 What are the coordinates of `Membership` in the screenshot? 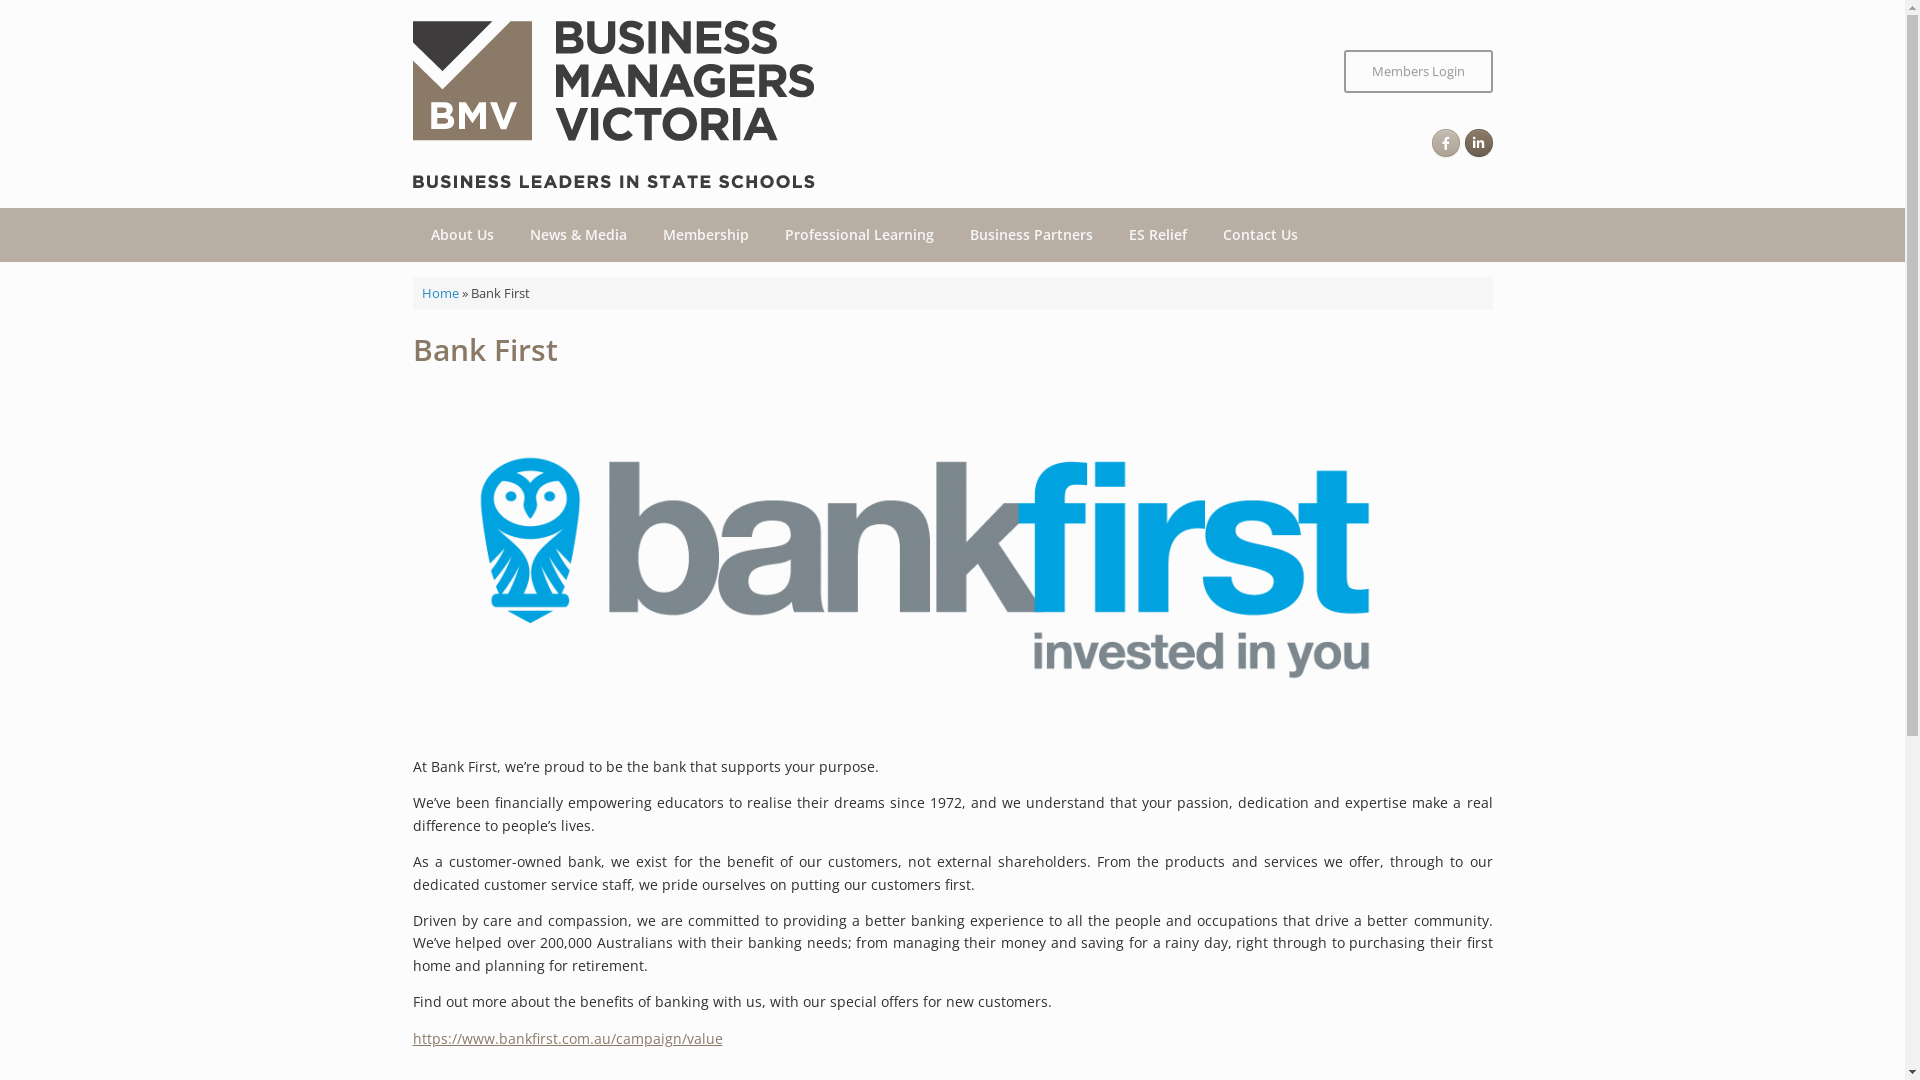 It's located at (705, 235).